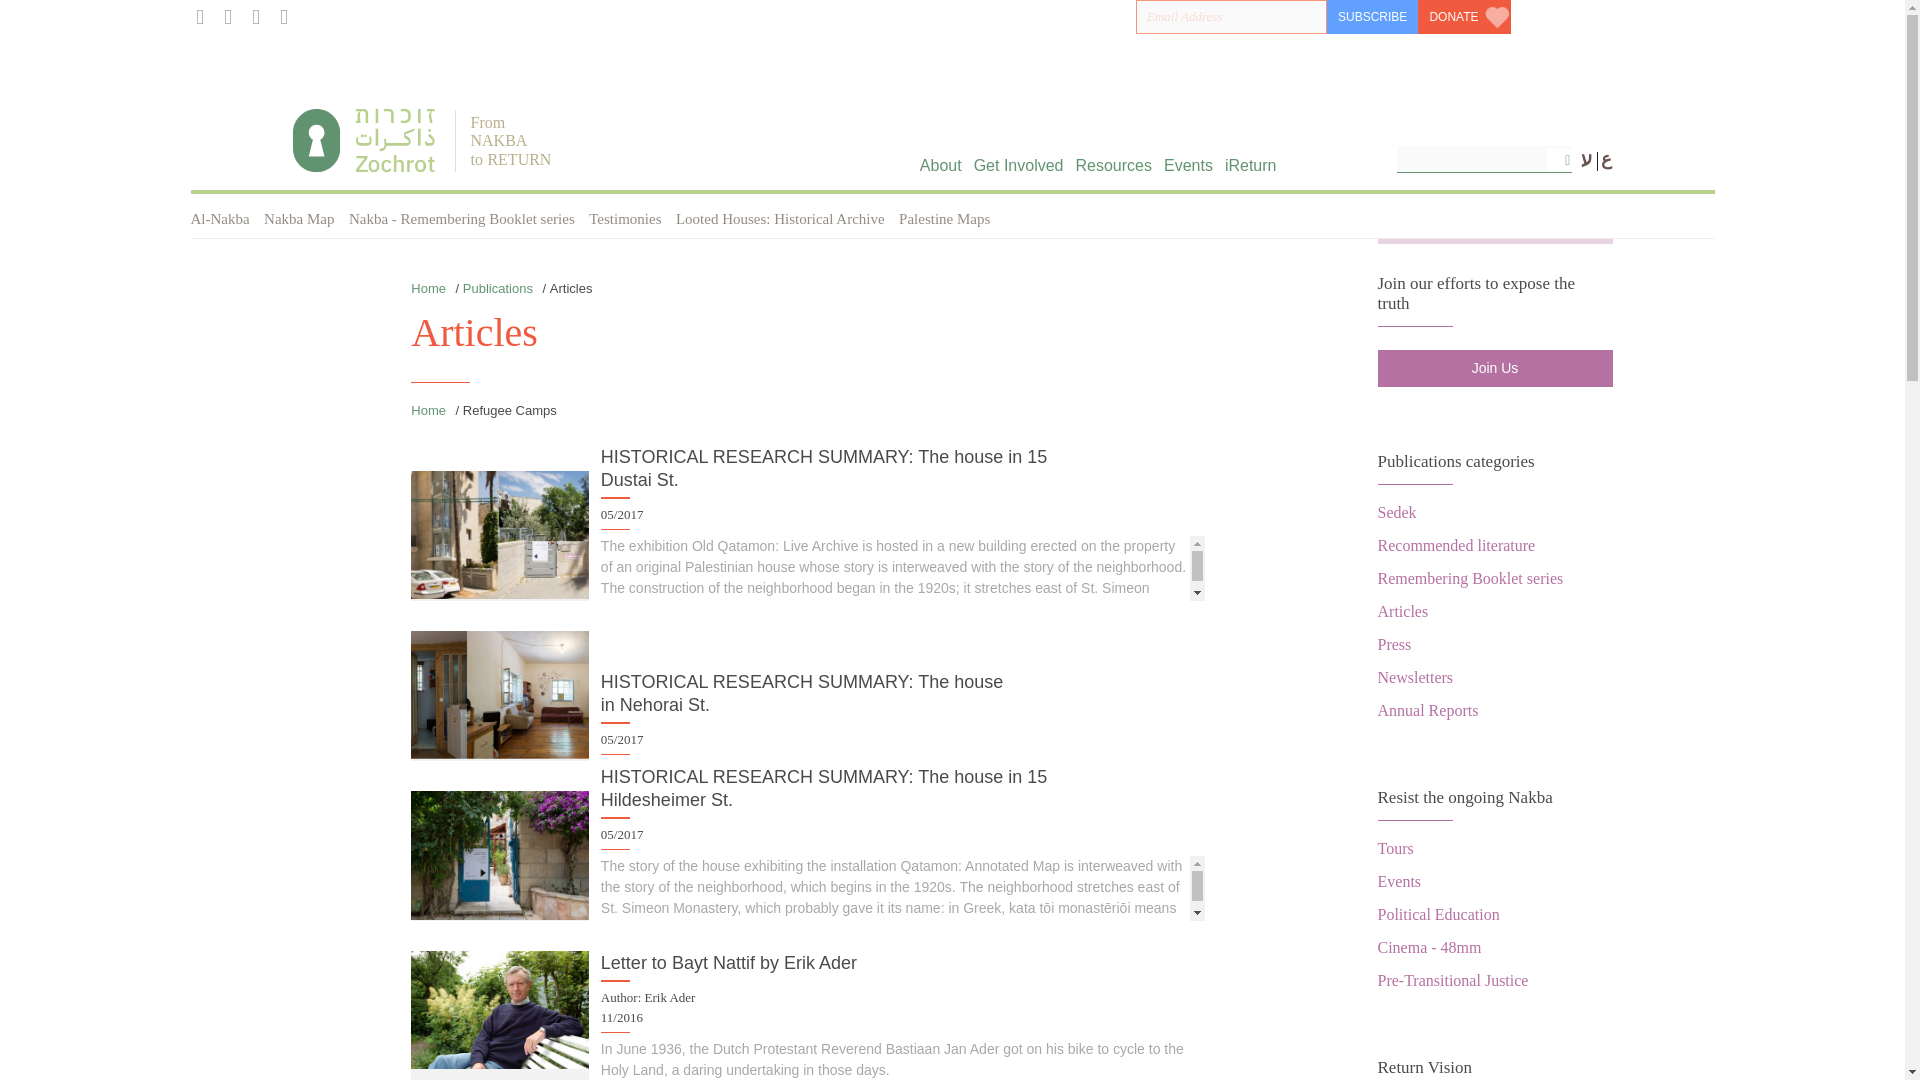 Image resolution: width=1920 pixels, height=1080 pixels. What do you see at coordinates (1372, 16) in the screenshot?
I see `SUBSCRIBE` at bounding box center [1372, 16].